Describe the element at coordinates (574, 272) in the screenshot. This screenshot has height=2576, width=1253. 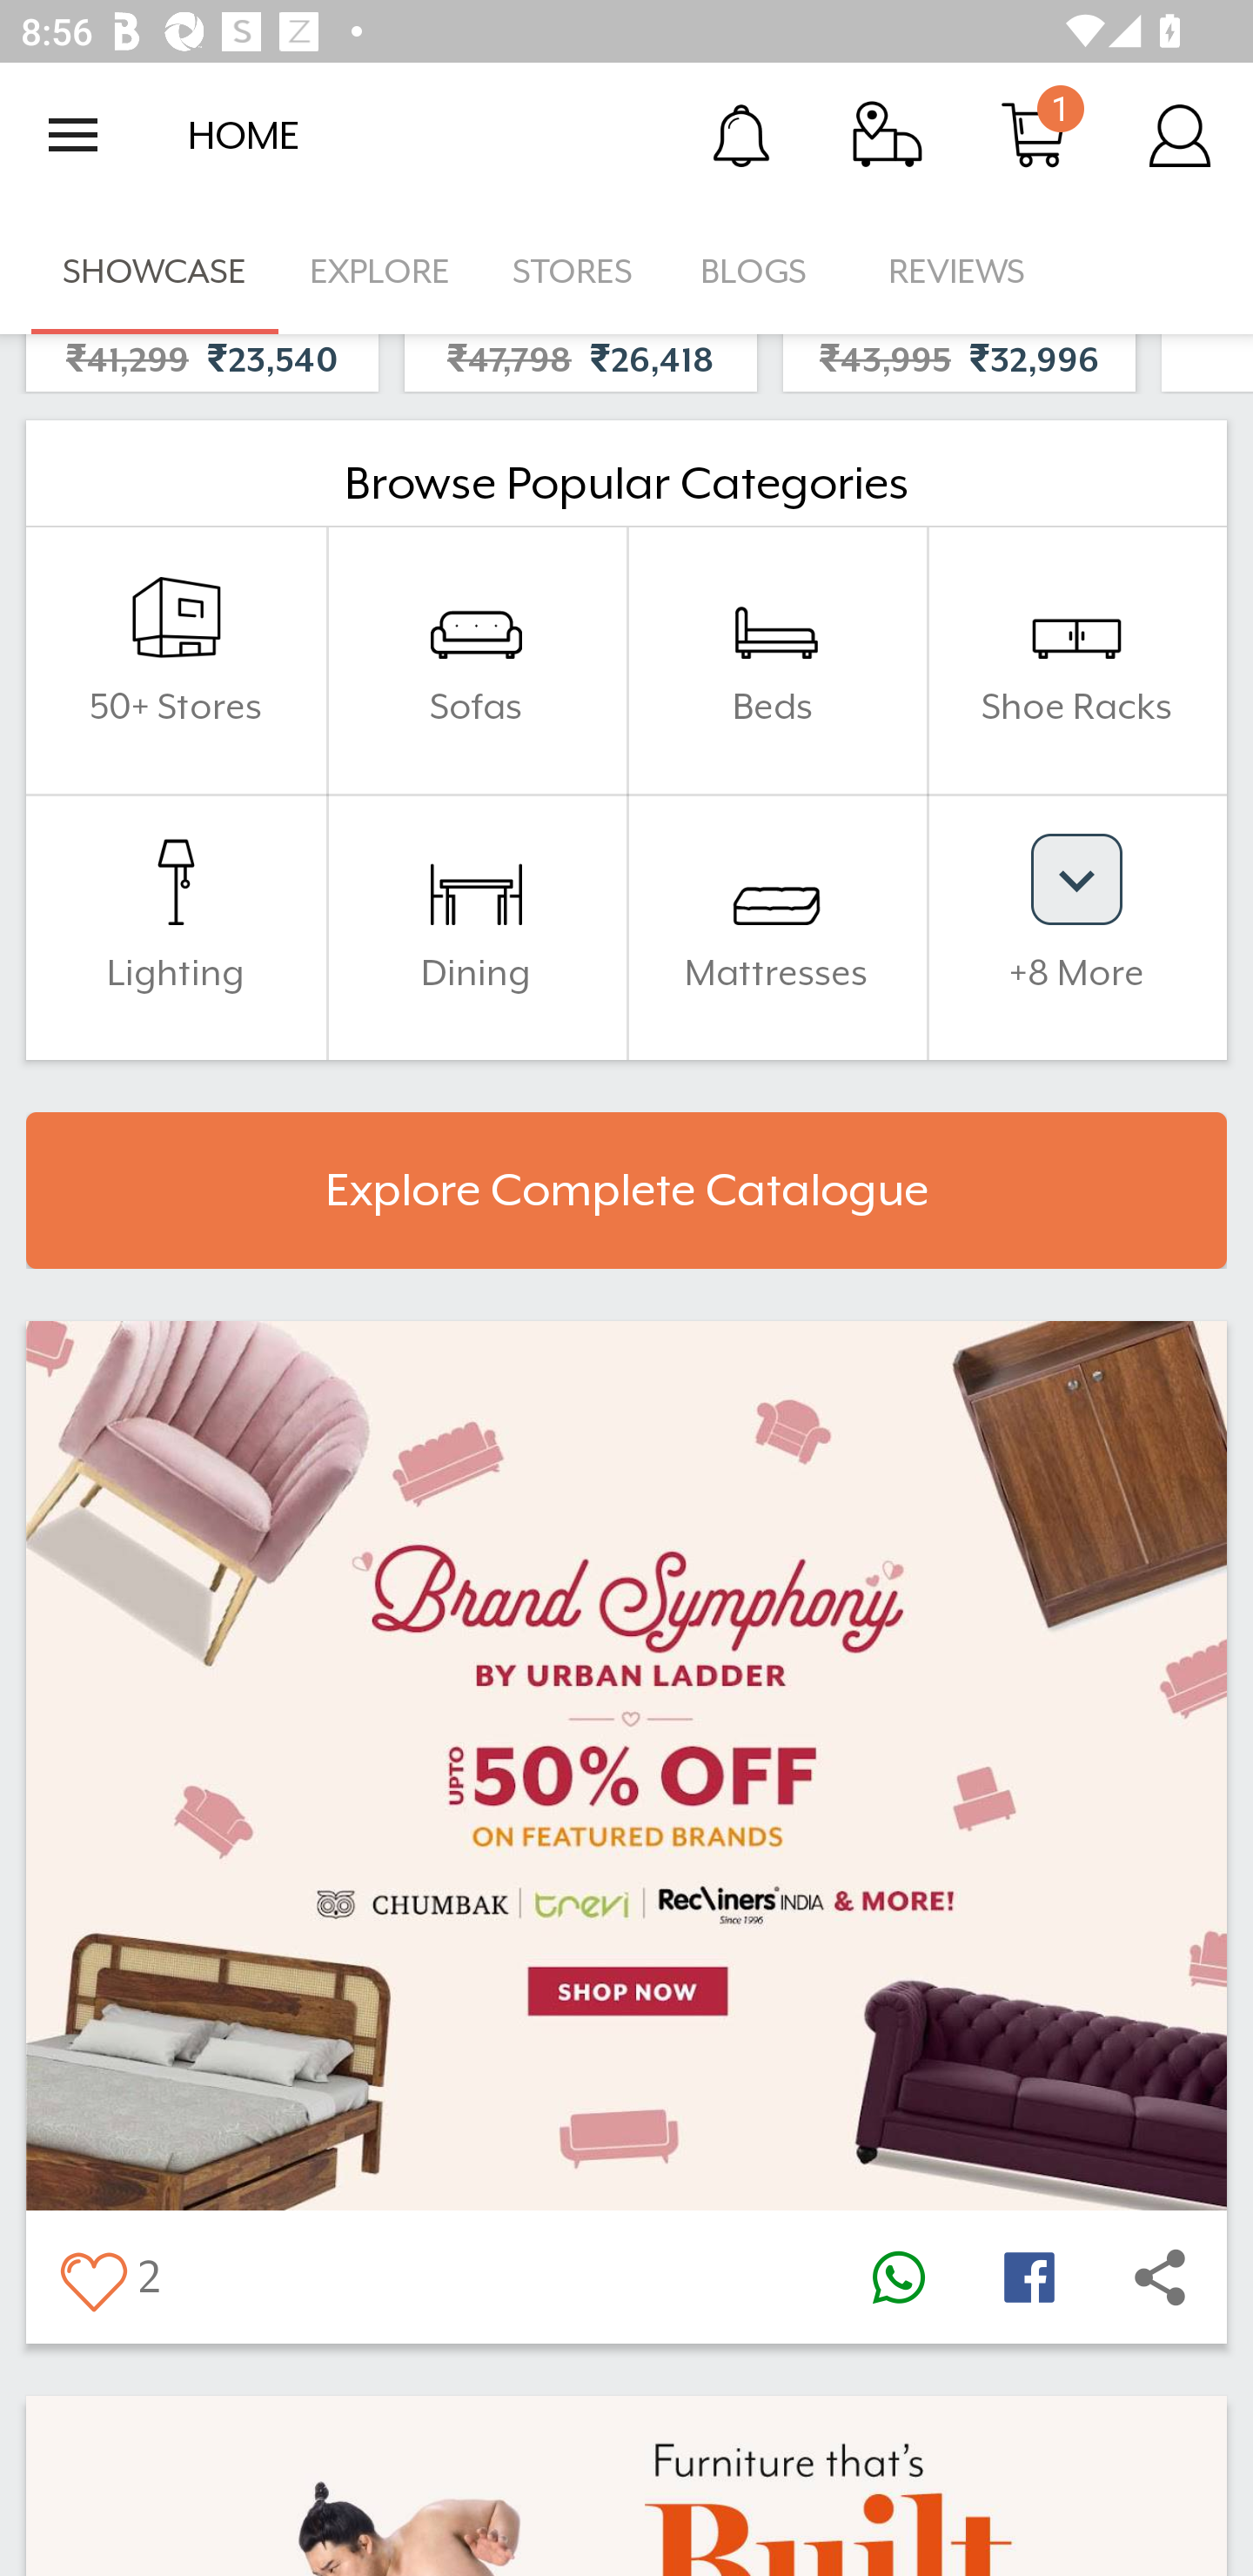
I see `STORES` at that location.